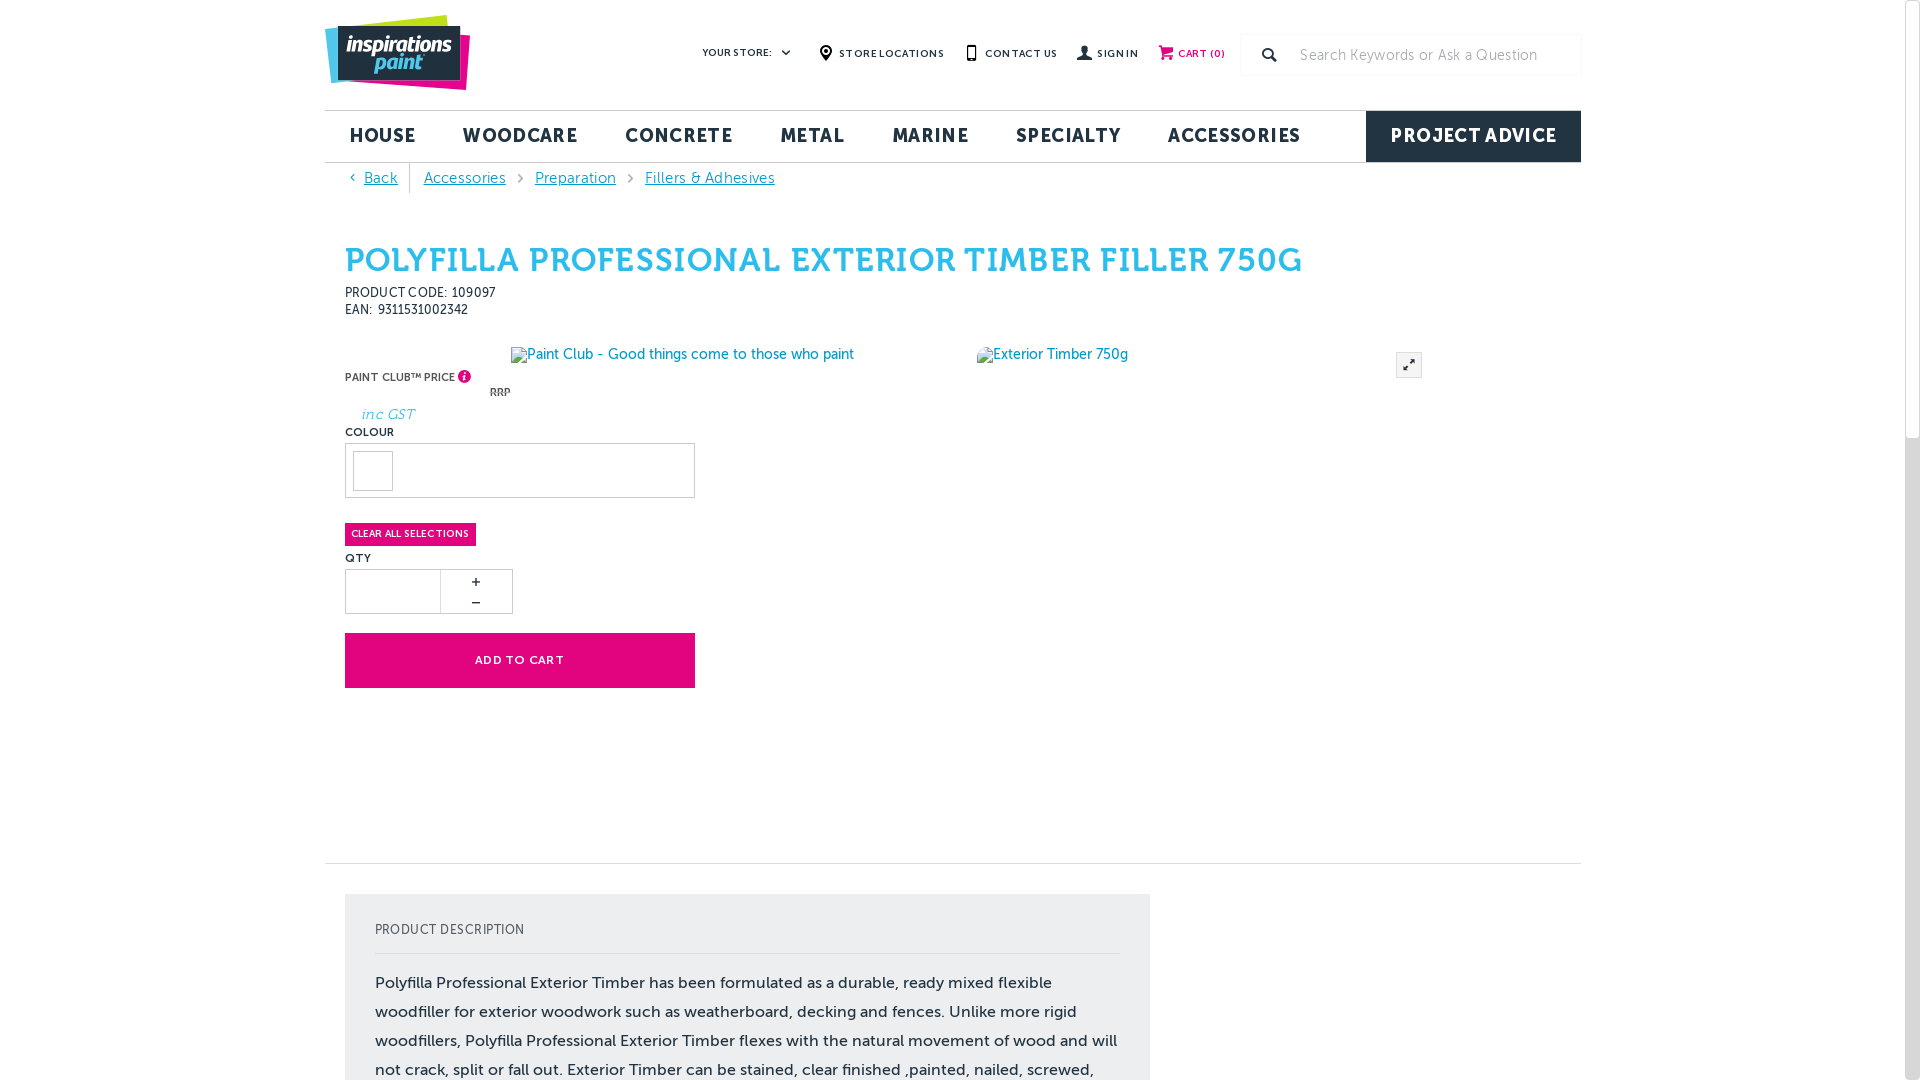 The height and width of the screenshot is (1080, 1920). What do you see at coordinates (1473, 136) in the screenshot?
I see `PROJECT ADVICE` at bounding box center [1473, 136].